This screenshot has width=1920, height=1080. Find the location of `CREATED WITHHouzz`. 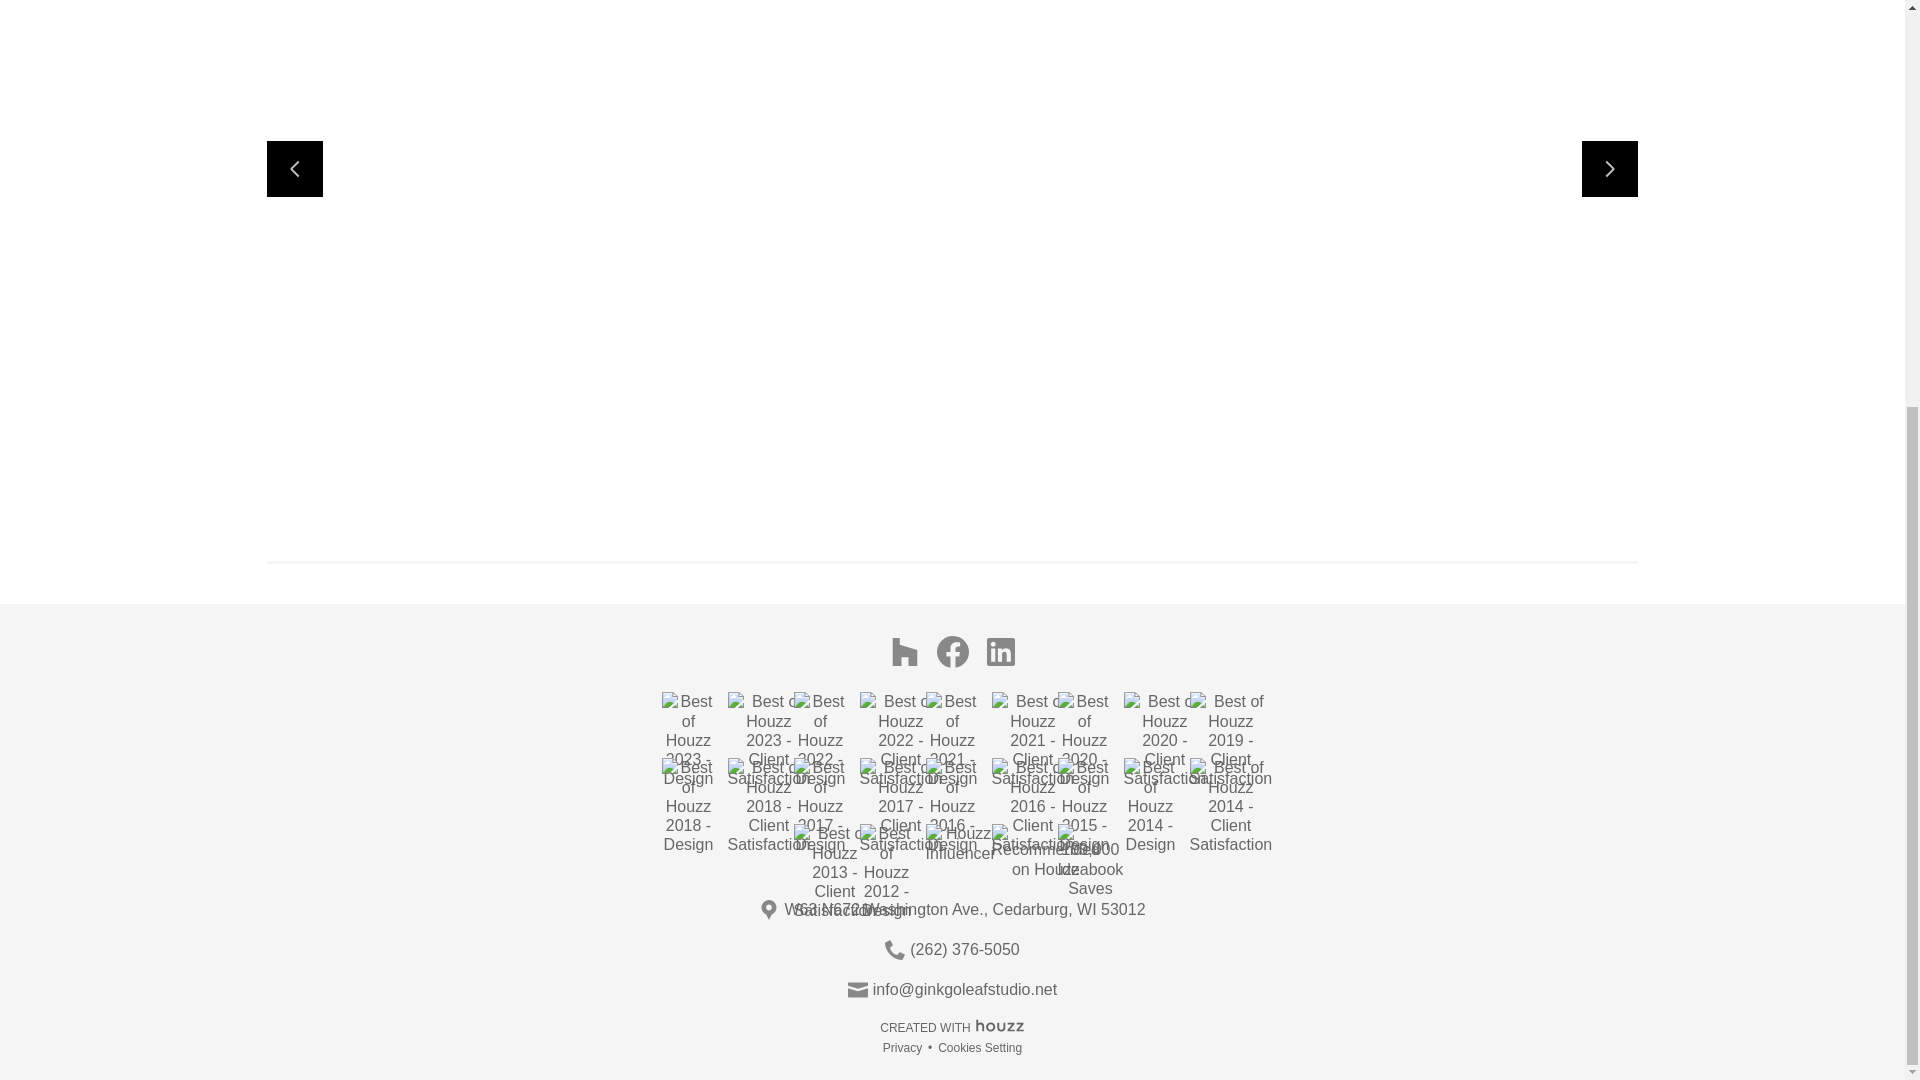

CREATED WITHHouzz is located at coordinates (952, 1025).